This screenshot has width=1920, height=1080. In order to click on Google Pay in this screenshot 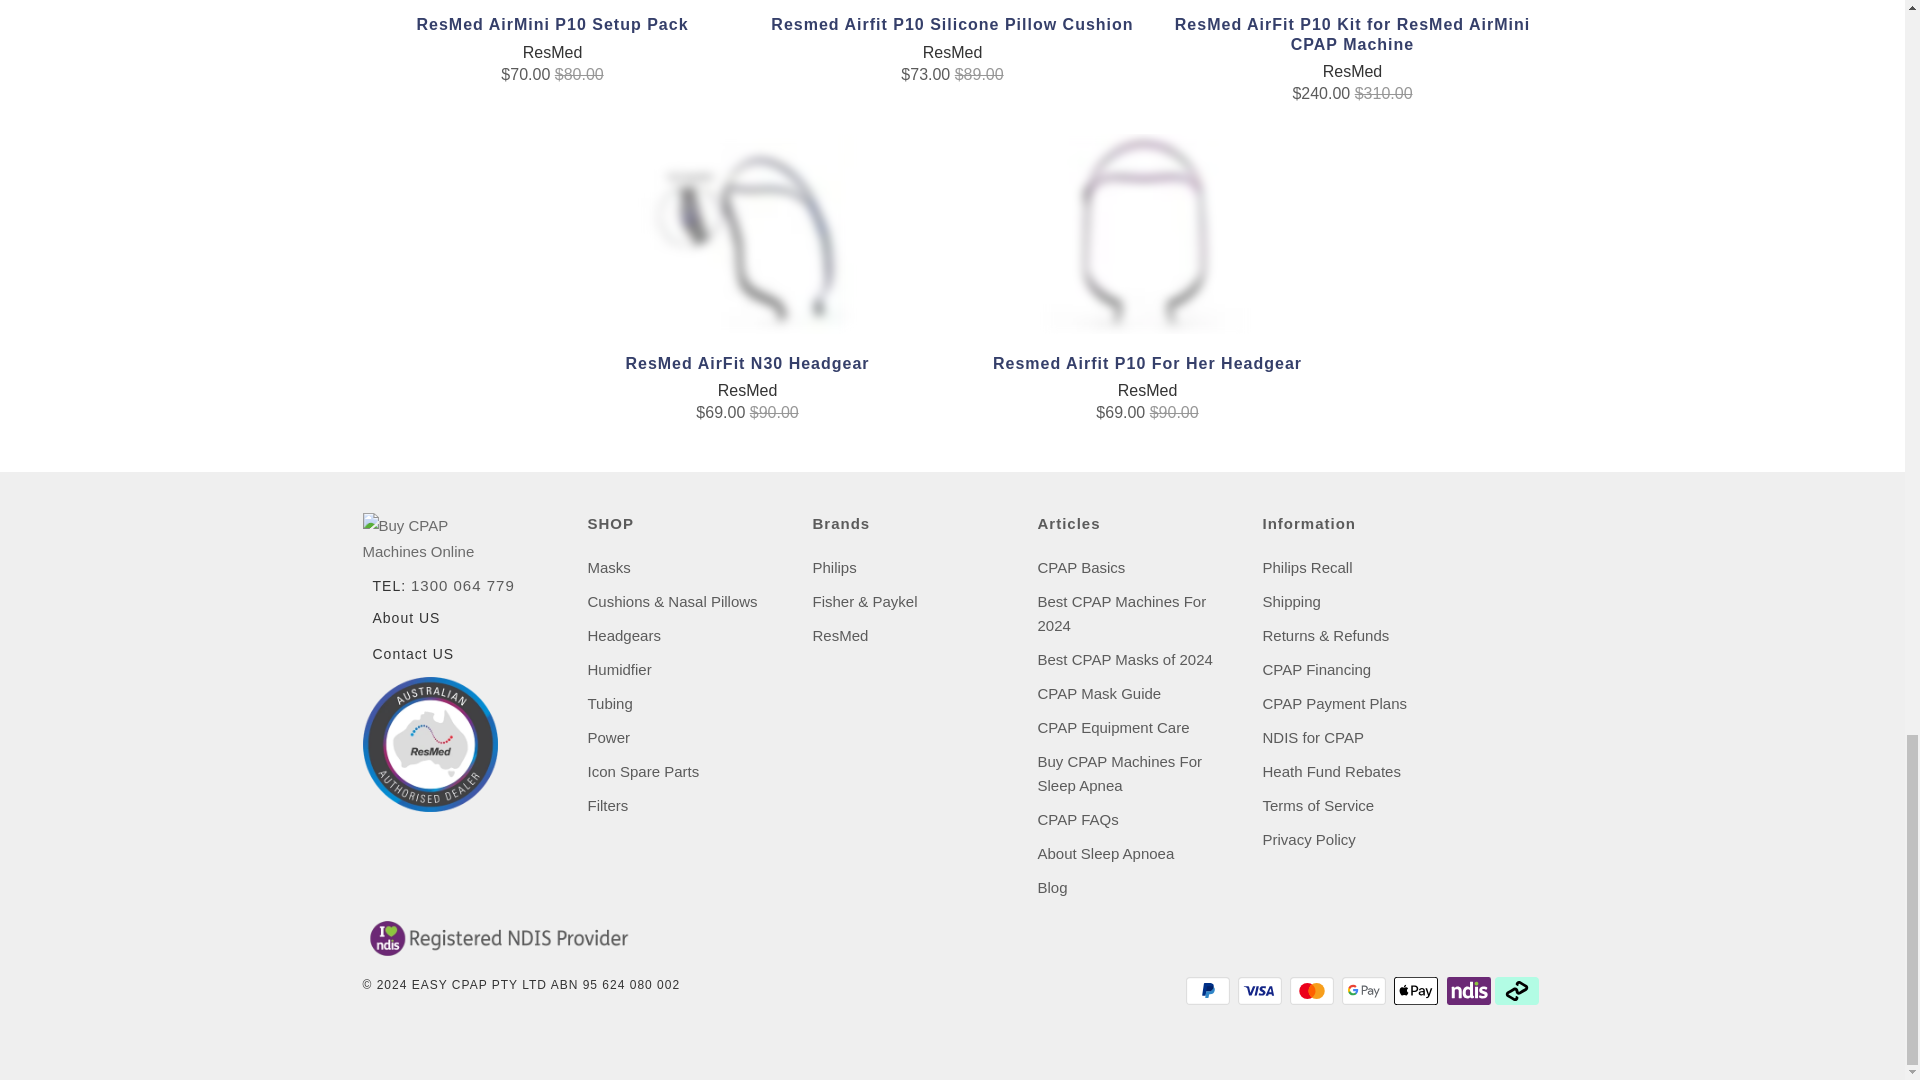, I will do `click(1366, 990)`.